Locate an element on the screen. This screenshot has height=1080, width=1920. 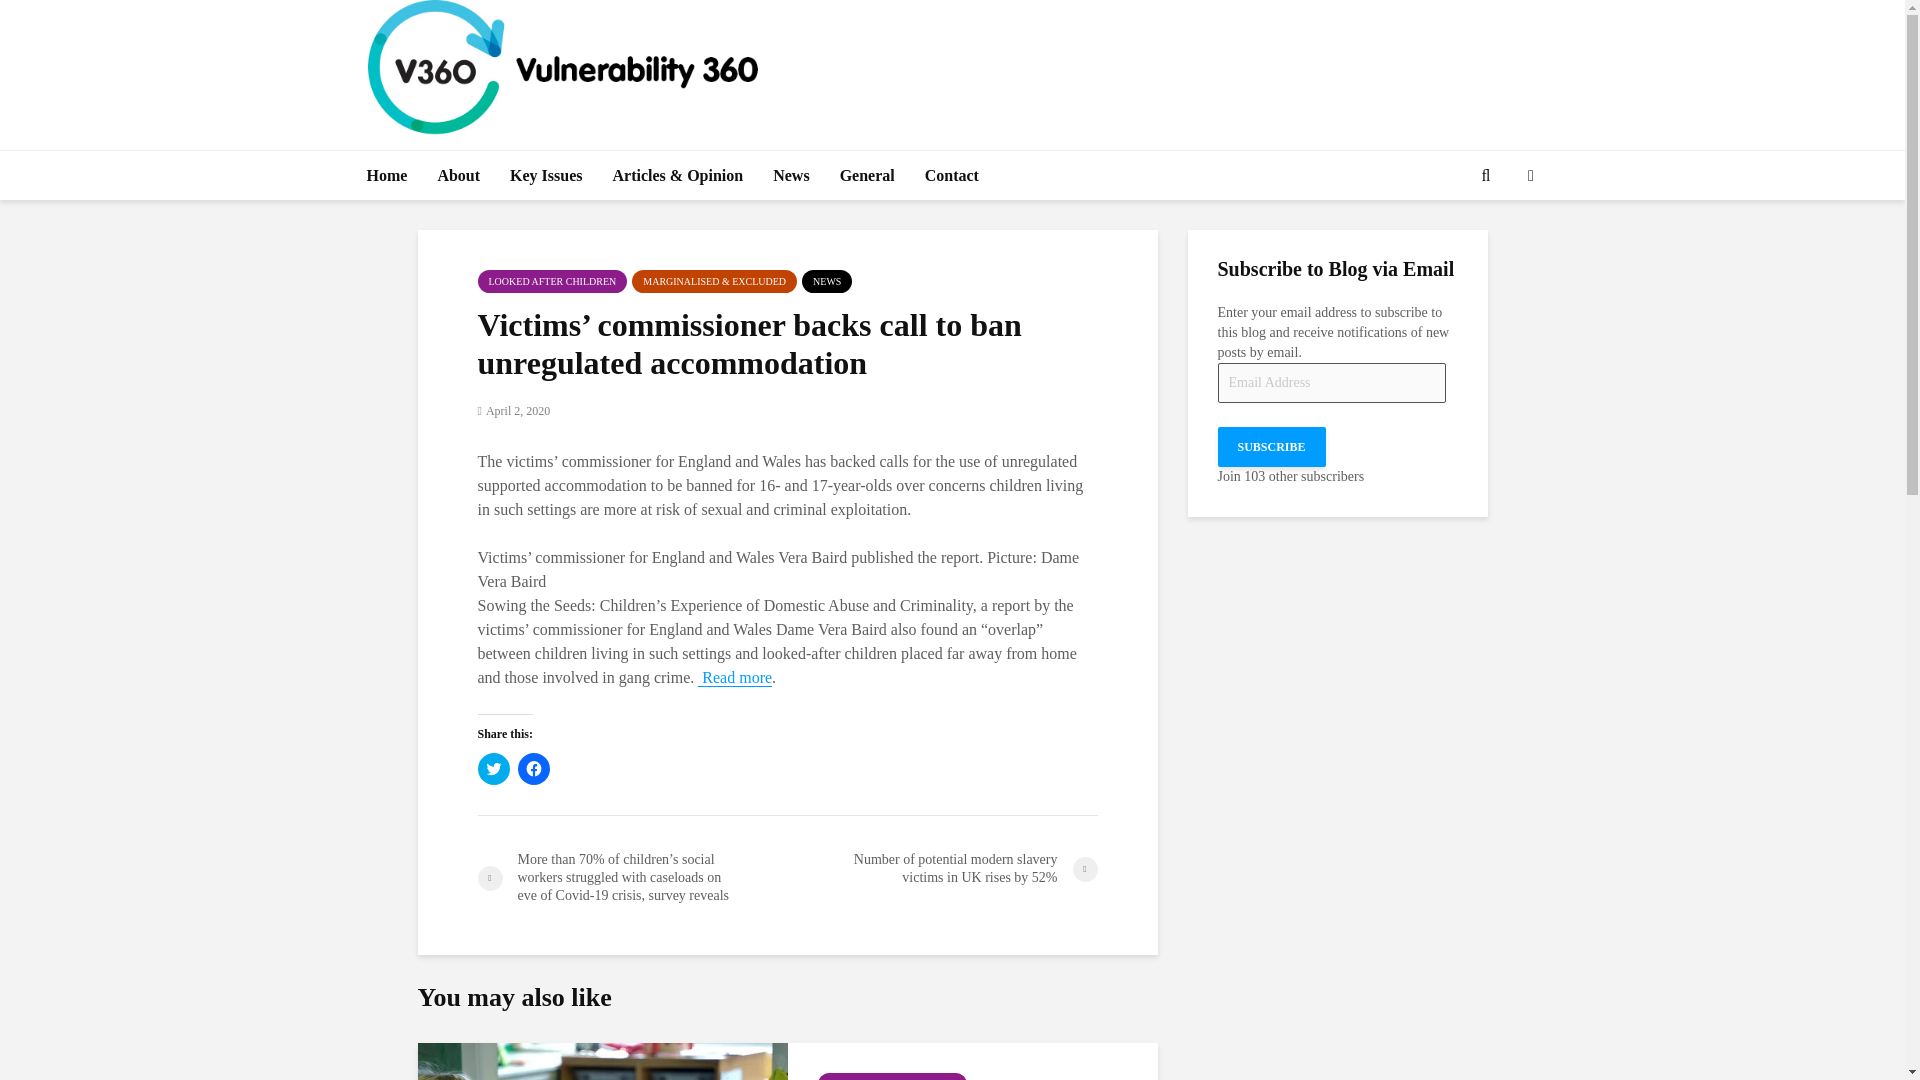
About is located at coordinates (458, 176).